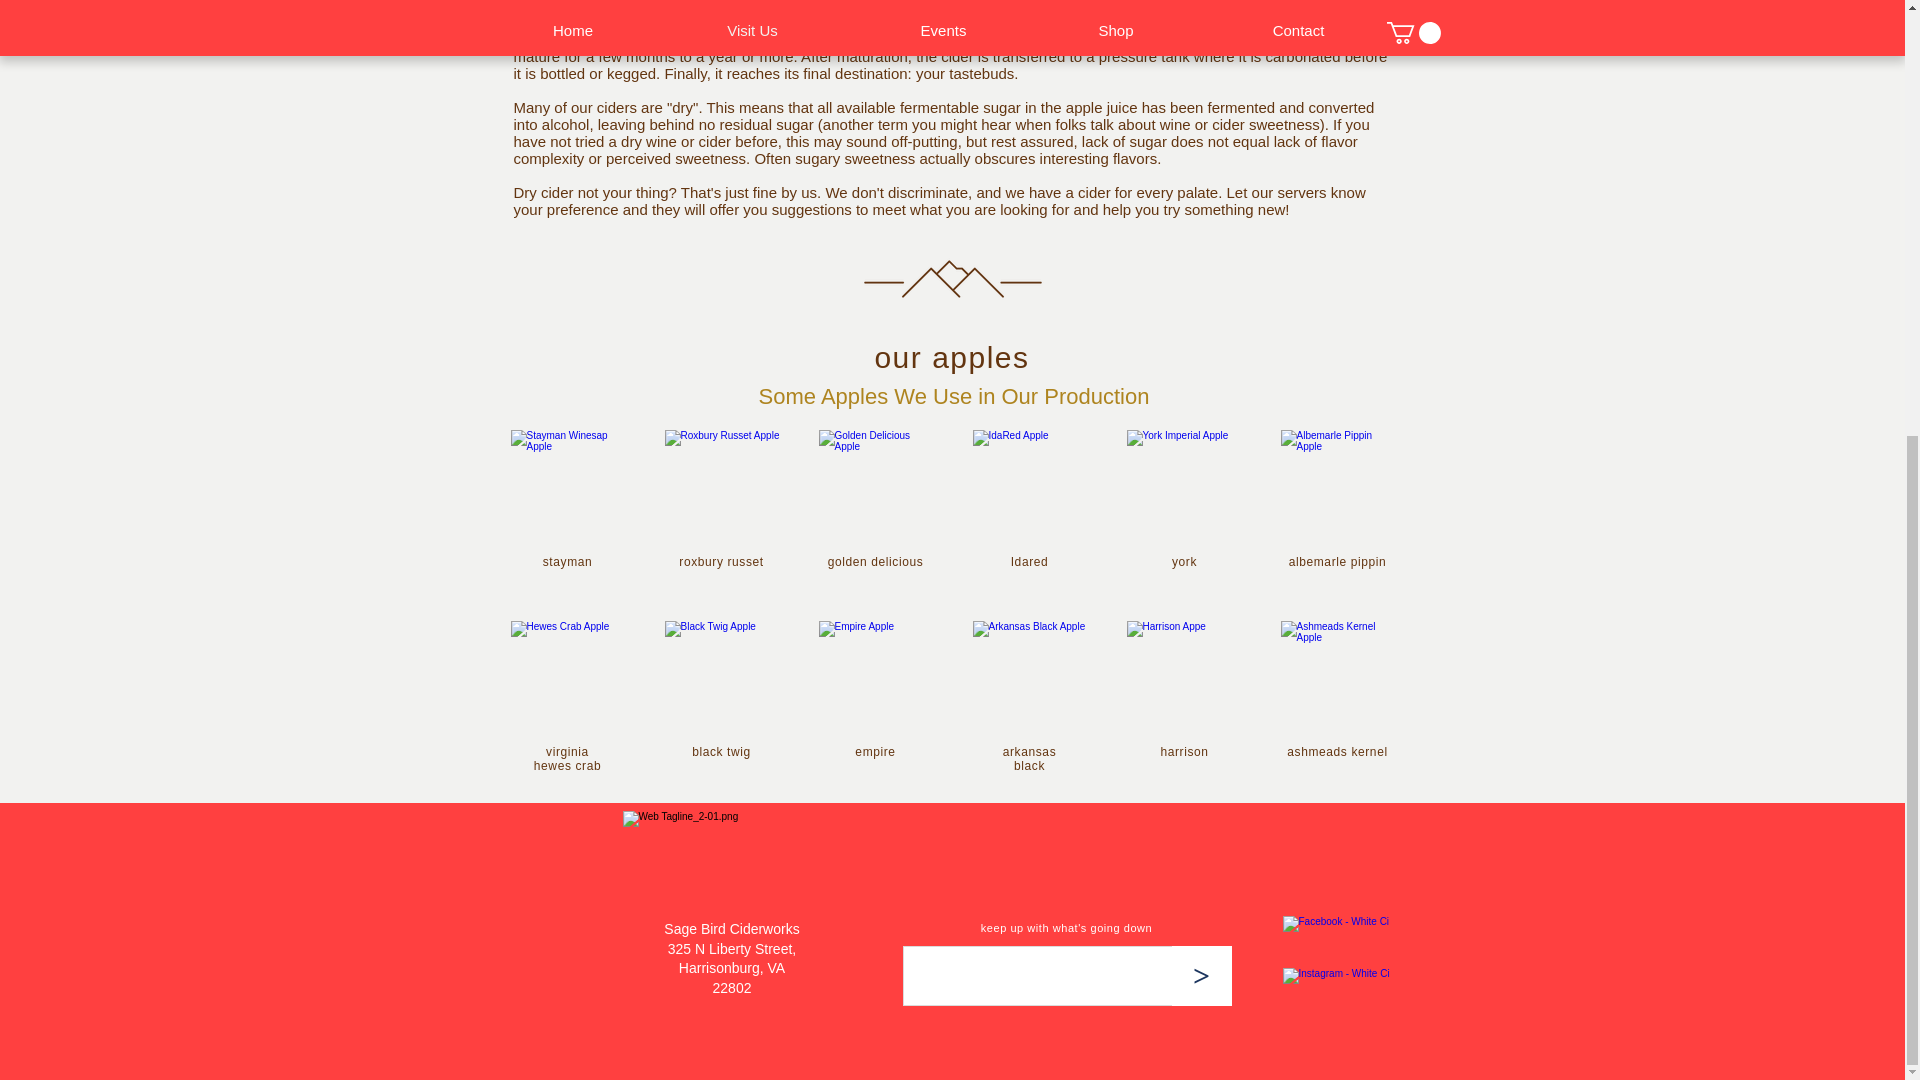 The width and height of the screenshot is (1920, 1080). What do you see at coordinates (722, 487) in the screenshot?
I see `Click The Image To Learn More` at bounding box center [722, 487].